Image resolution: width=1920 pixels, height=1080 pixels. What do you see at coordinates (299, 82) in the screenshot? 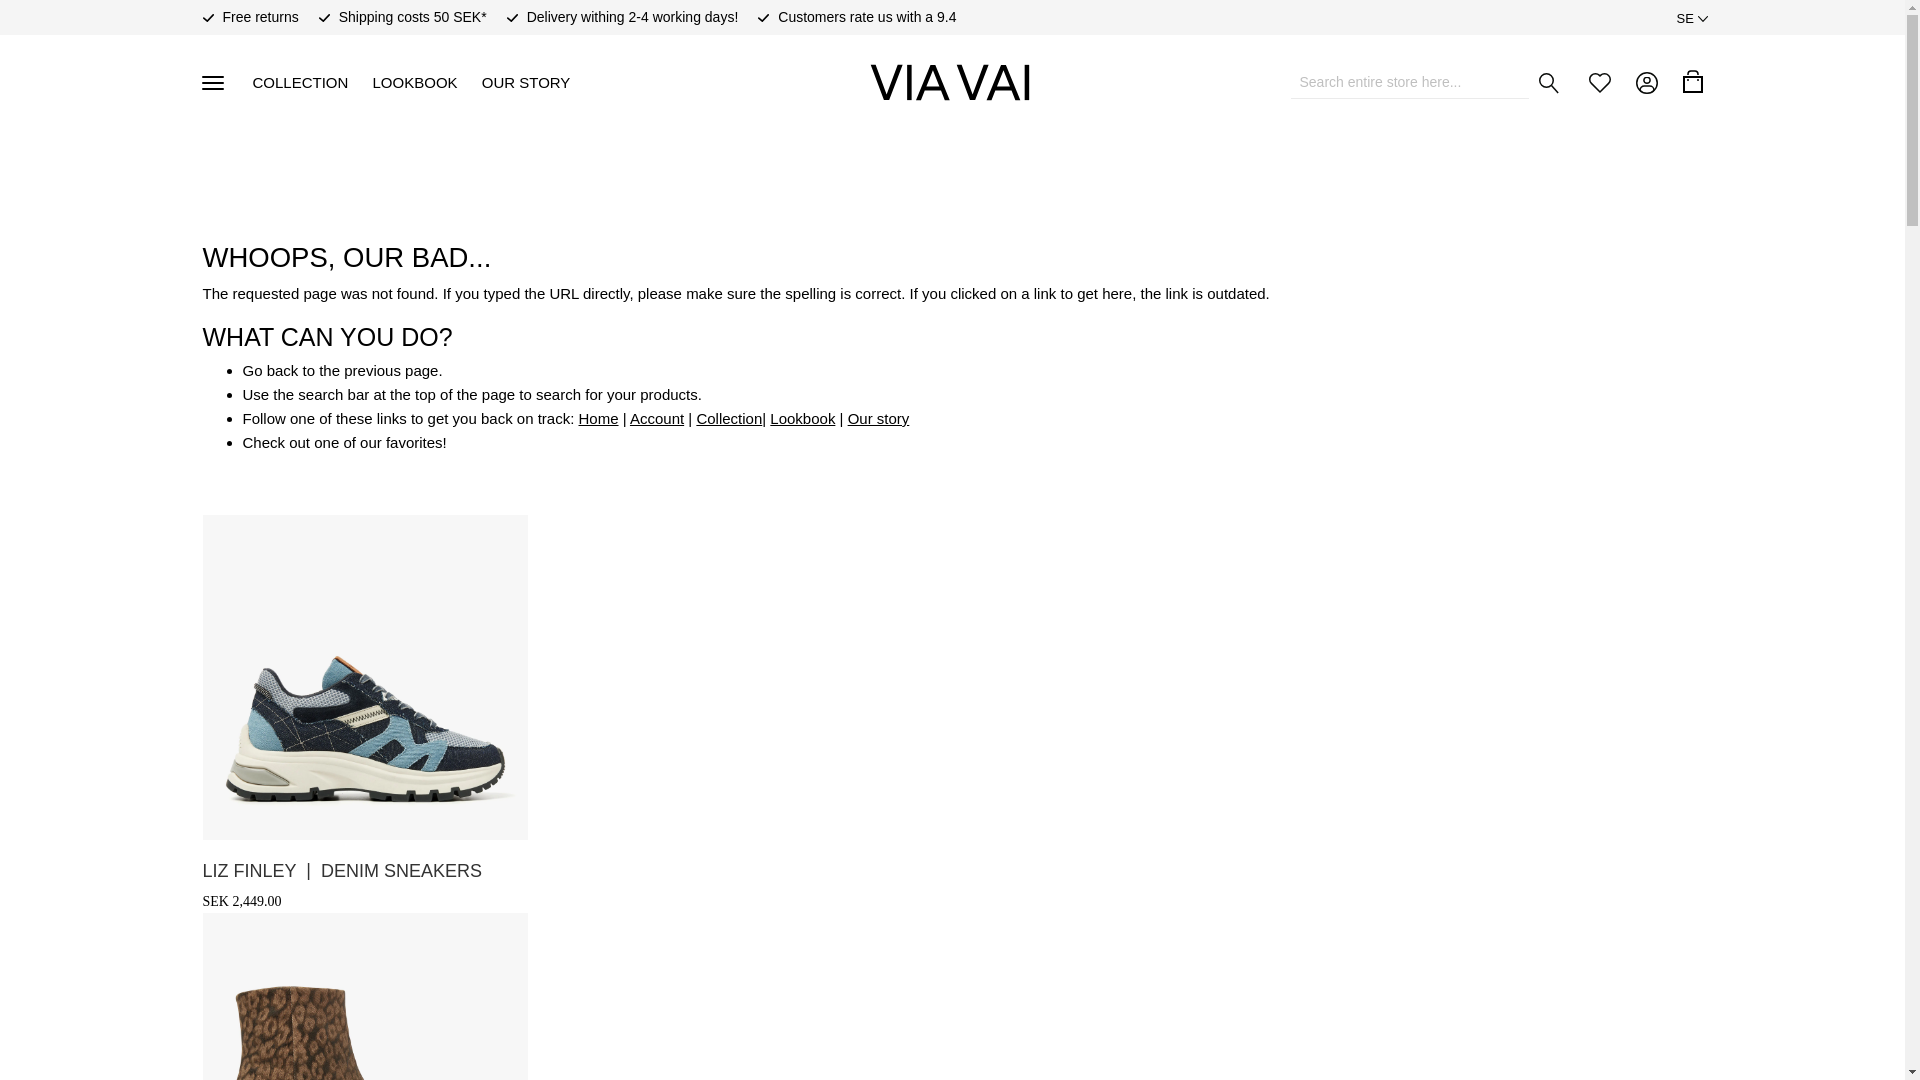
I see `COLLECTION` at bounding box center [299, 82].